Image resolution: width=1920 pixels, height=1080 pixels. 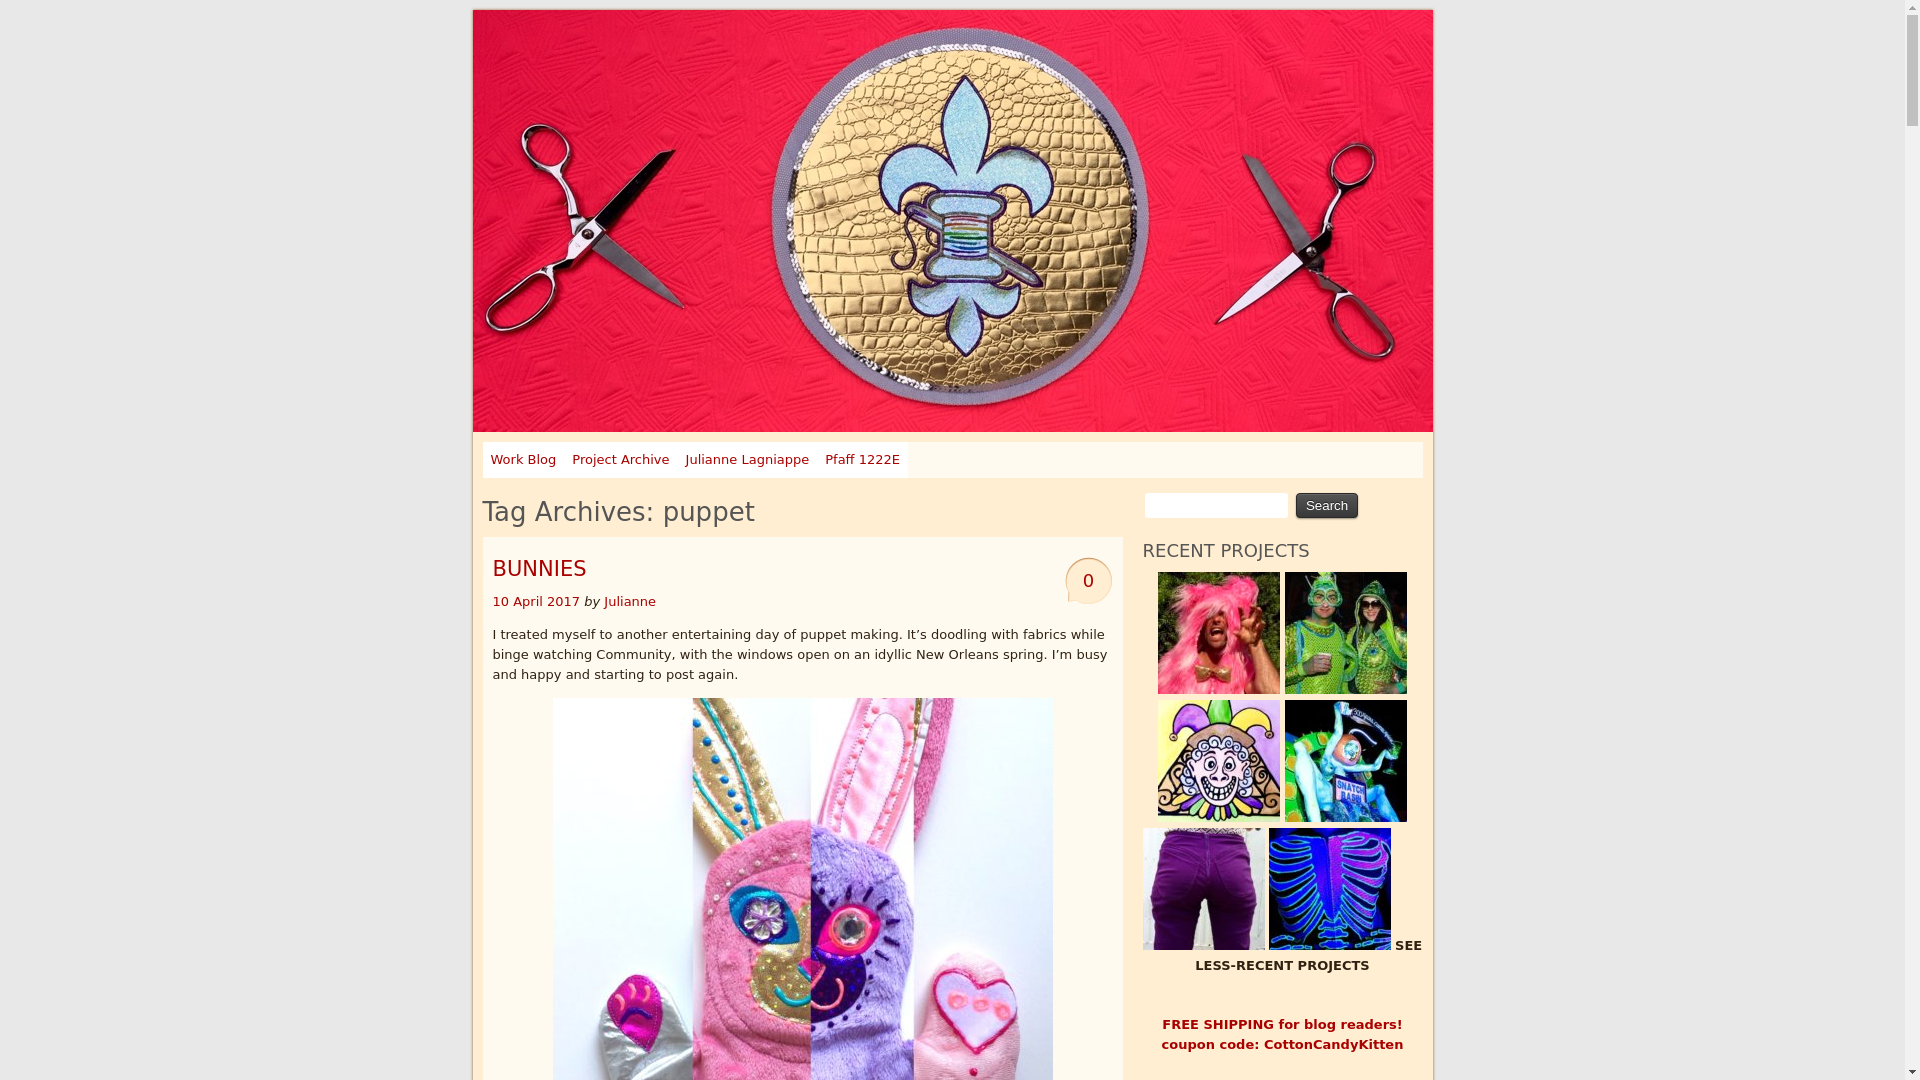 I want to click on BUNNIES, so click(x=538, y=569).